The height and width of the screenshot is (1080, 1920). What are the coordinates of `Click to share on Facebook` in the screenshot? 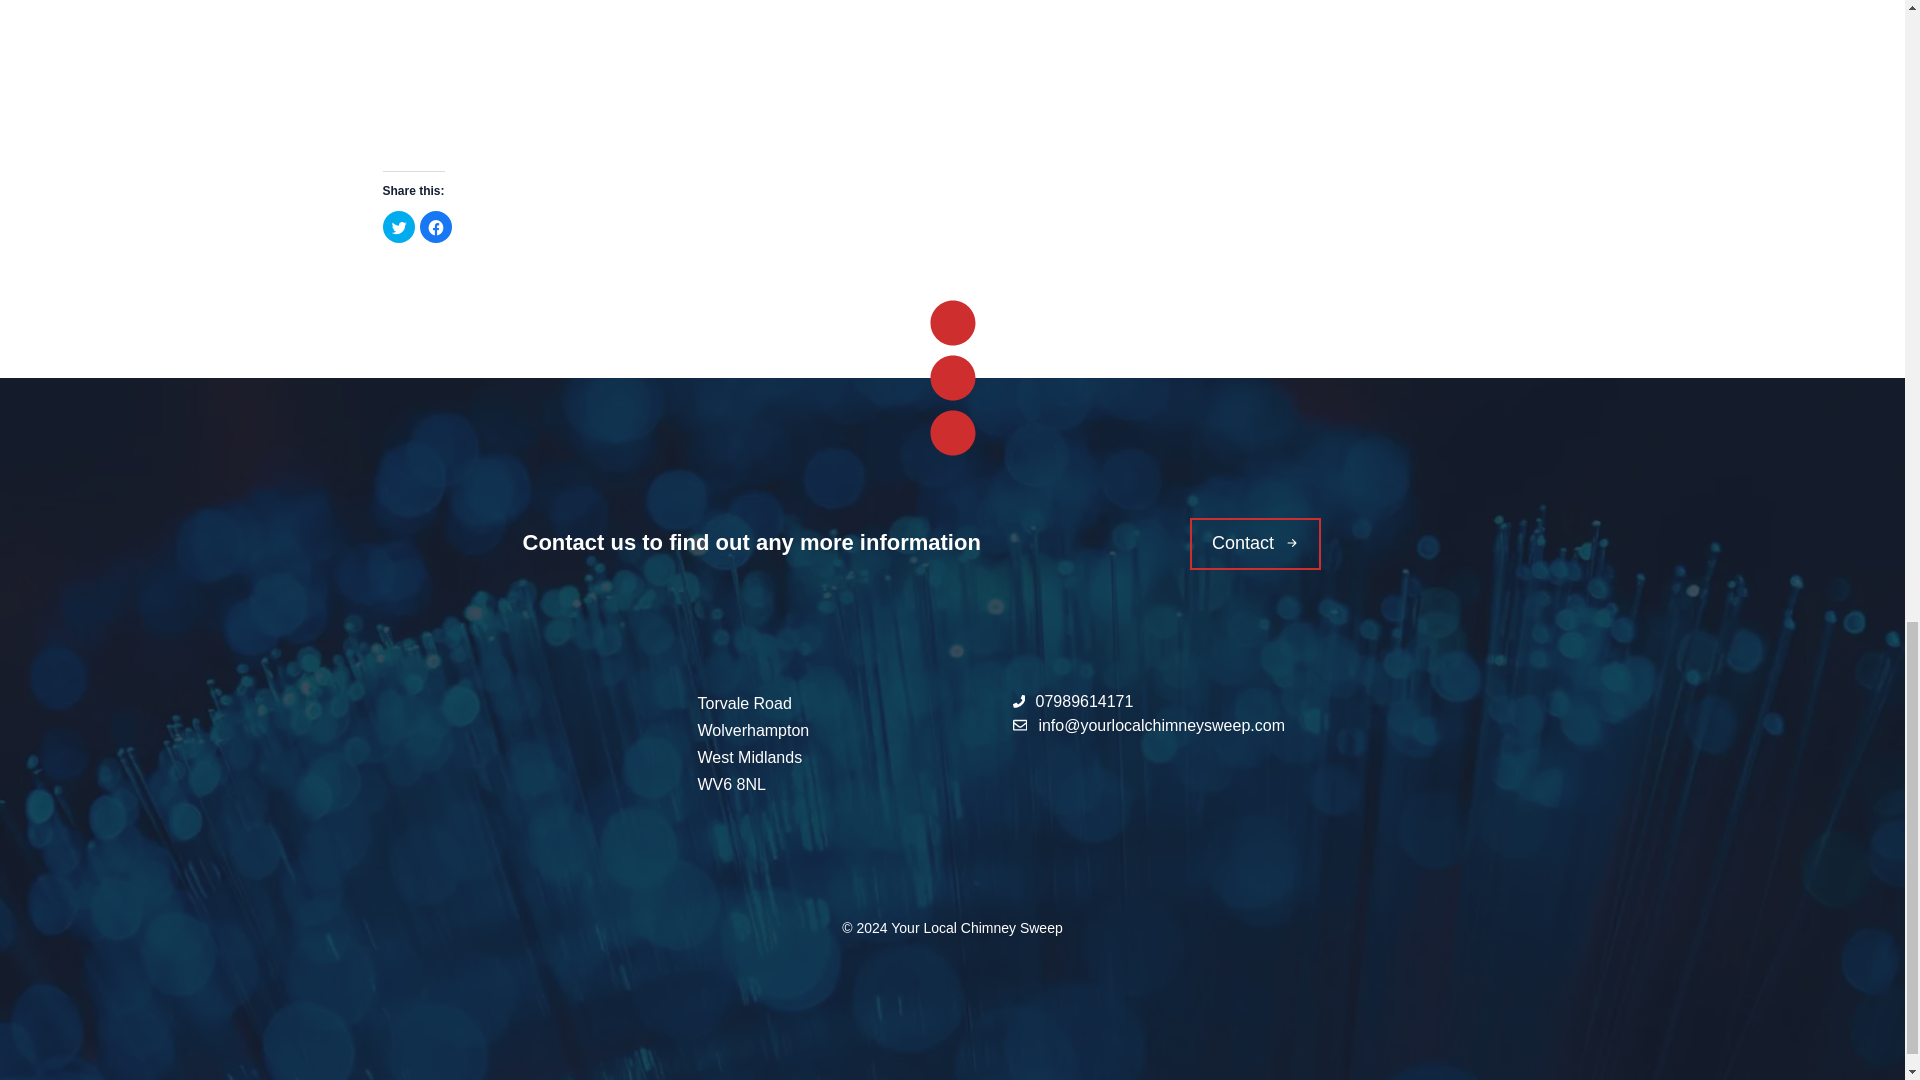 It's located at (436, 226).